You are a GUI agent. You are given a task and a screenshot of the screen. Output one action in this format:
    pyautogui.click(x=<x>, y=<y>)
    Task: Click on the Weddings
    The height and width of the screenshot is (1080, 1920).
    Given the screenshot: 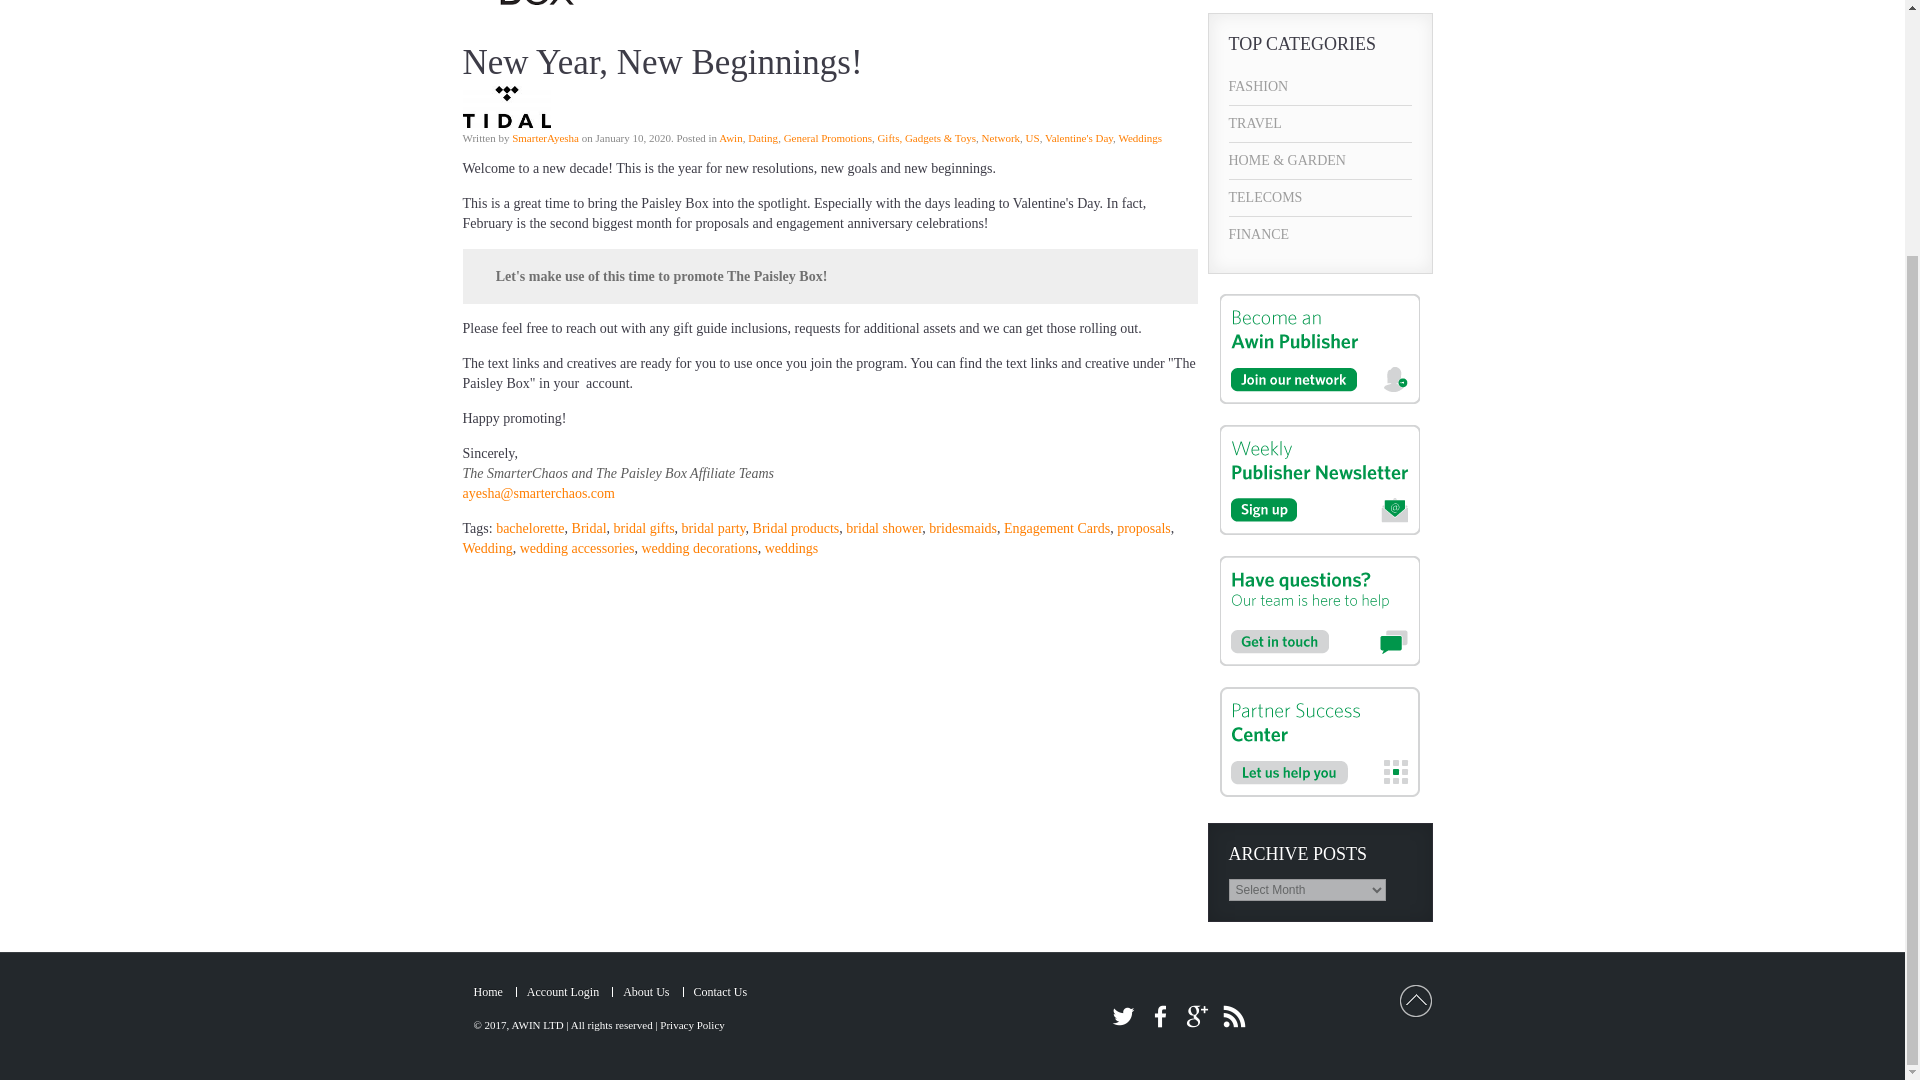 What is the action you would take?
    pyautogui.click(x=1139, y=137)
    